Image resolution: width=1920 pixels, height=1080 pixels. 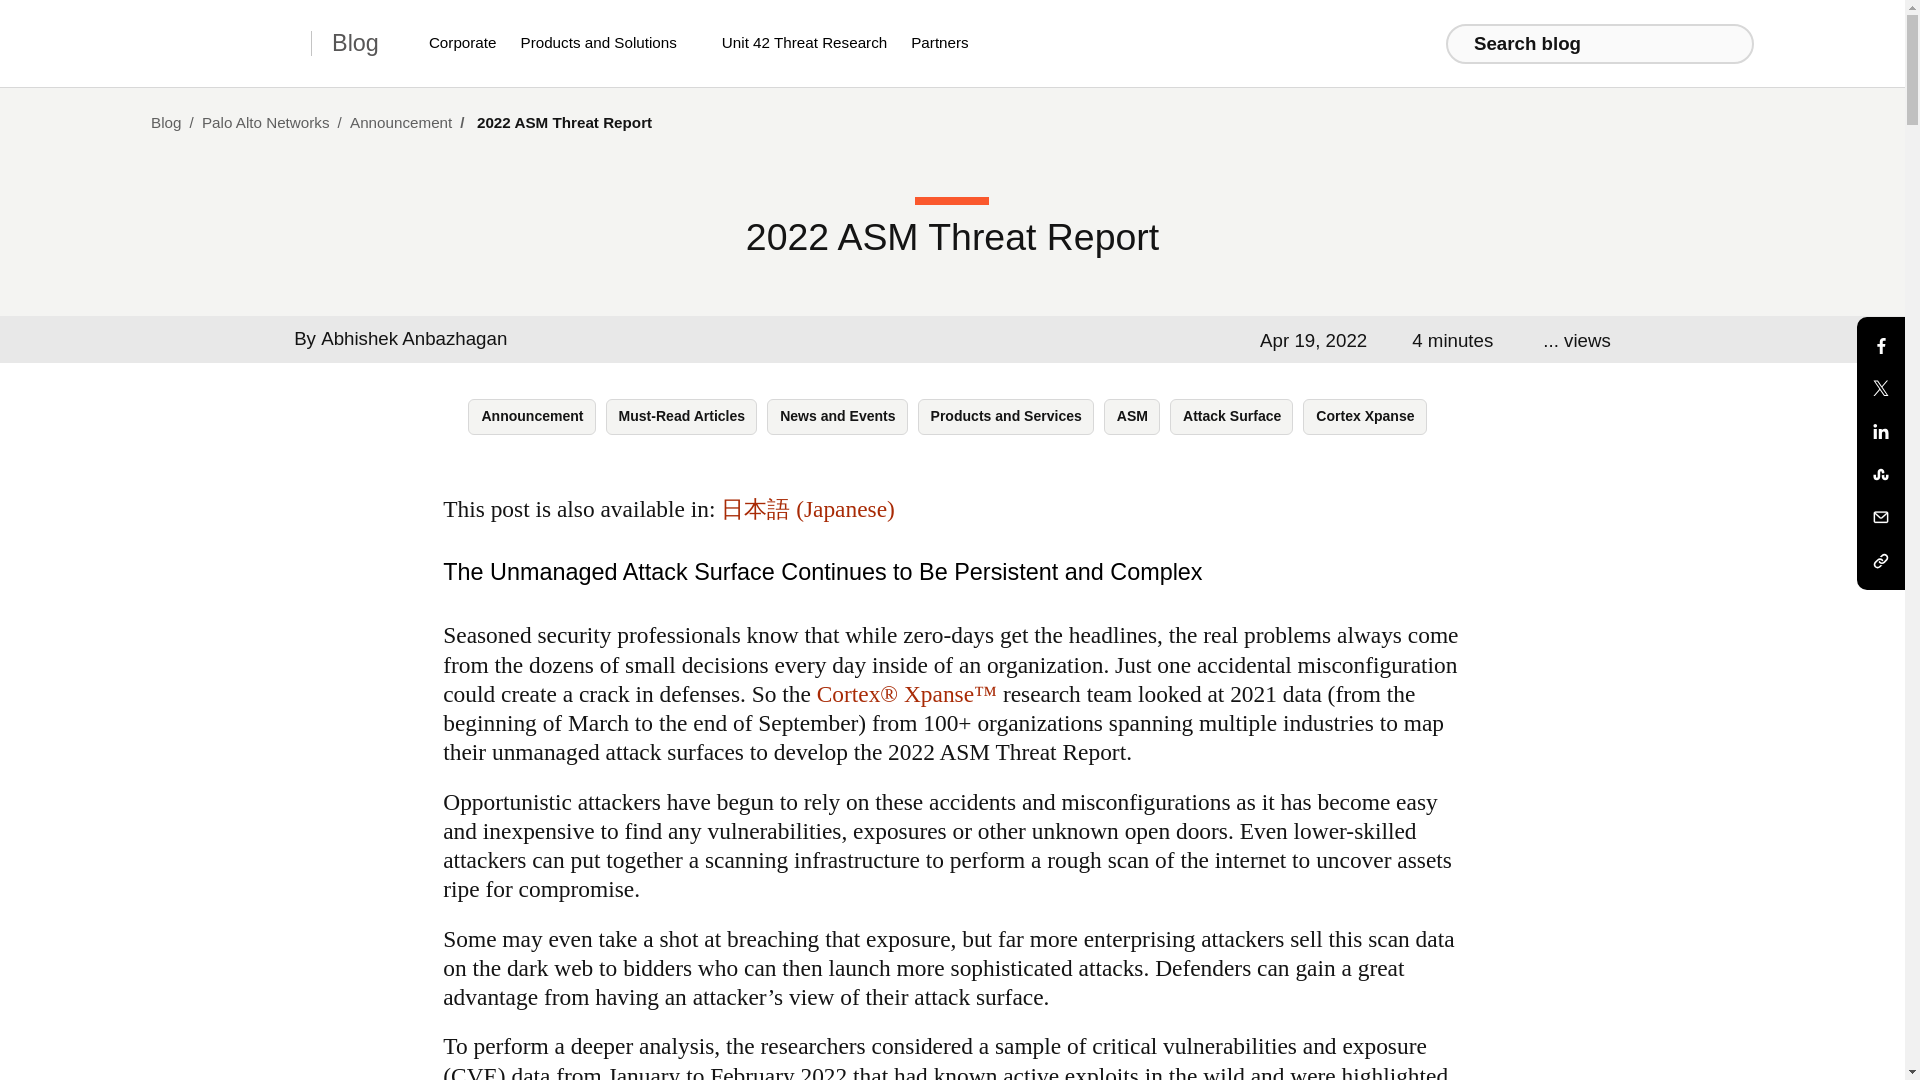 What do you see at coordinates (168, 122) in the screenshot?
I see `Blog` at bounding box center [168, 122].